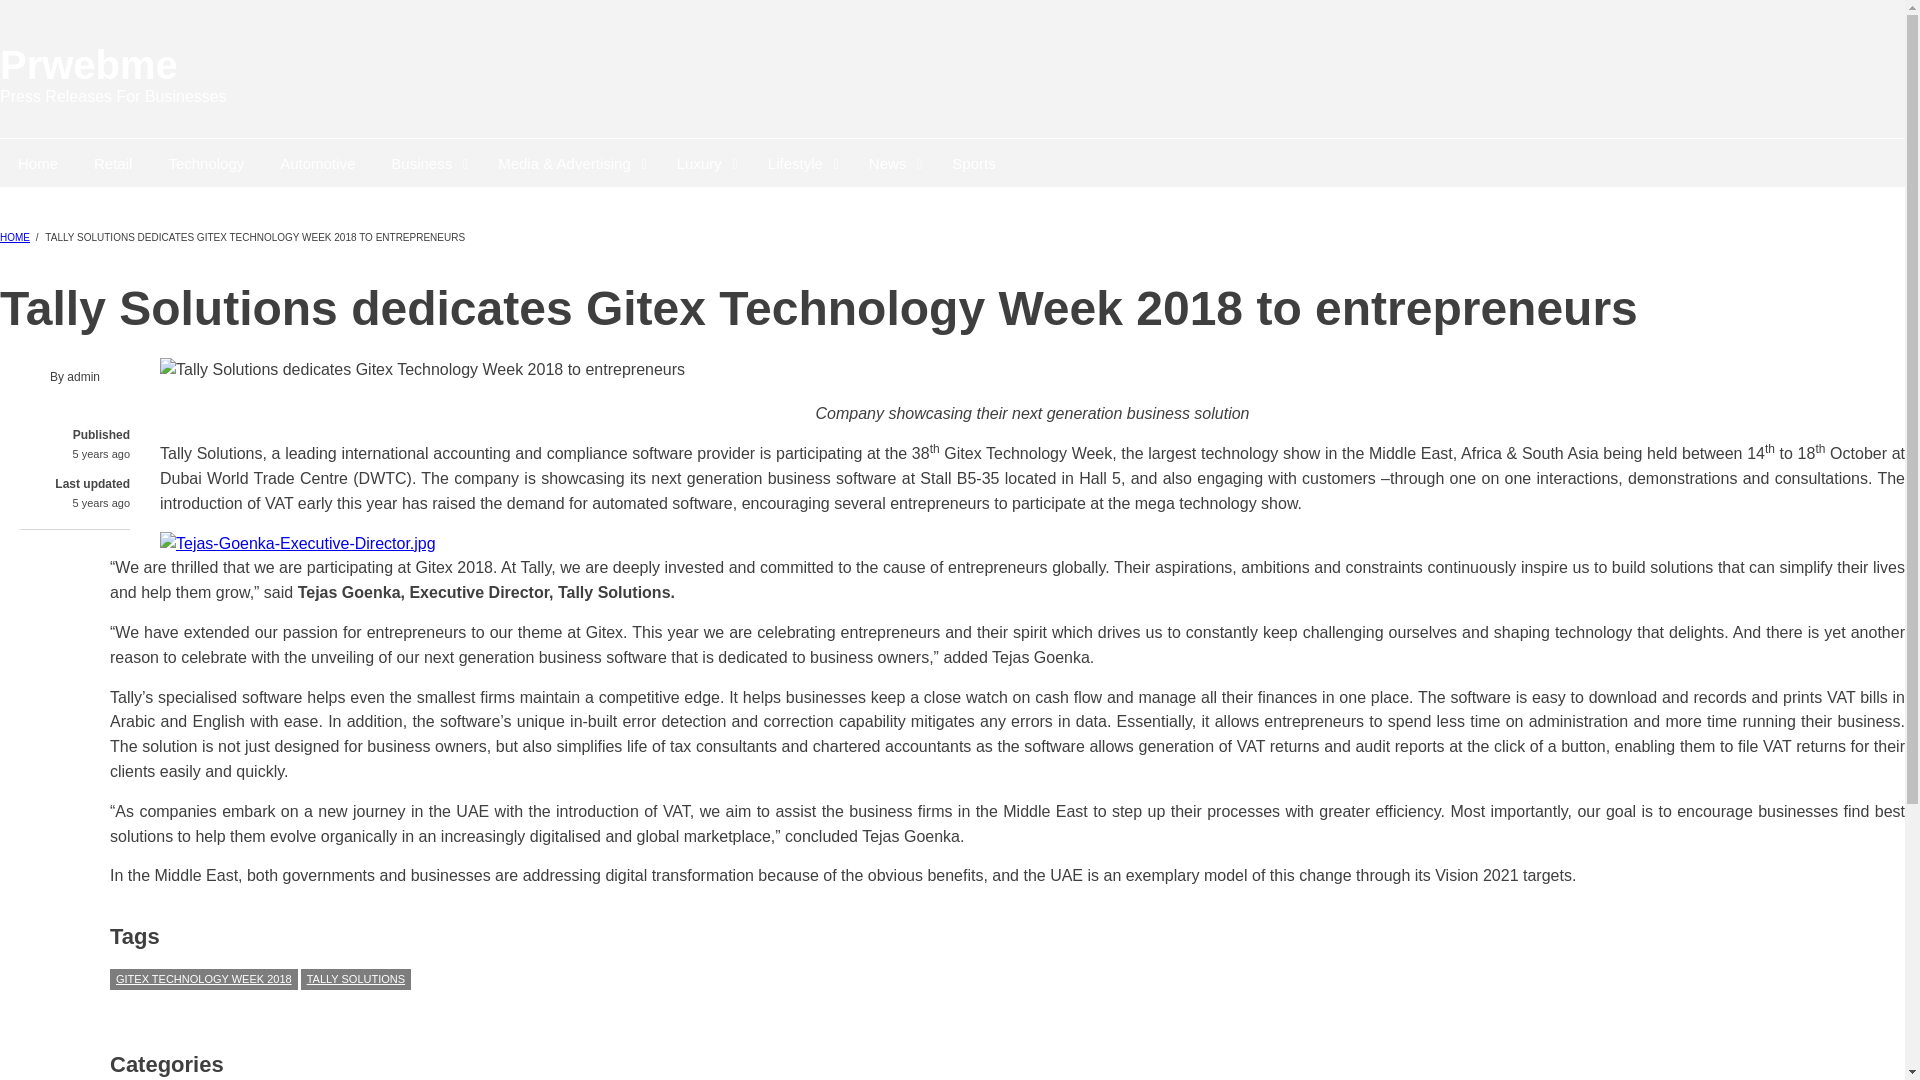 This screenshot has width=1920, height=1080. Describe the element at coordinates (89, 65) in the screenshot. I see `Prwebme` at that location.